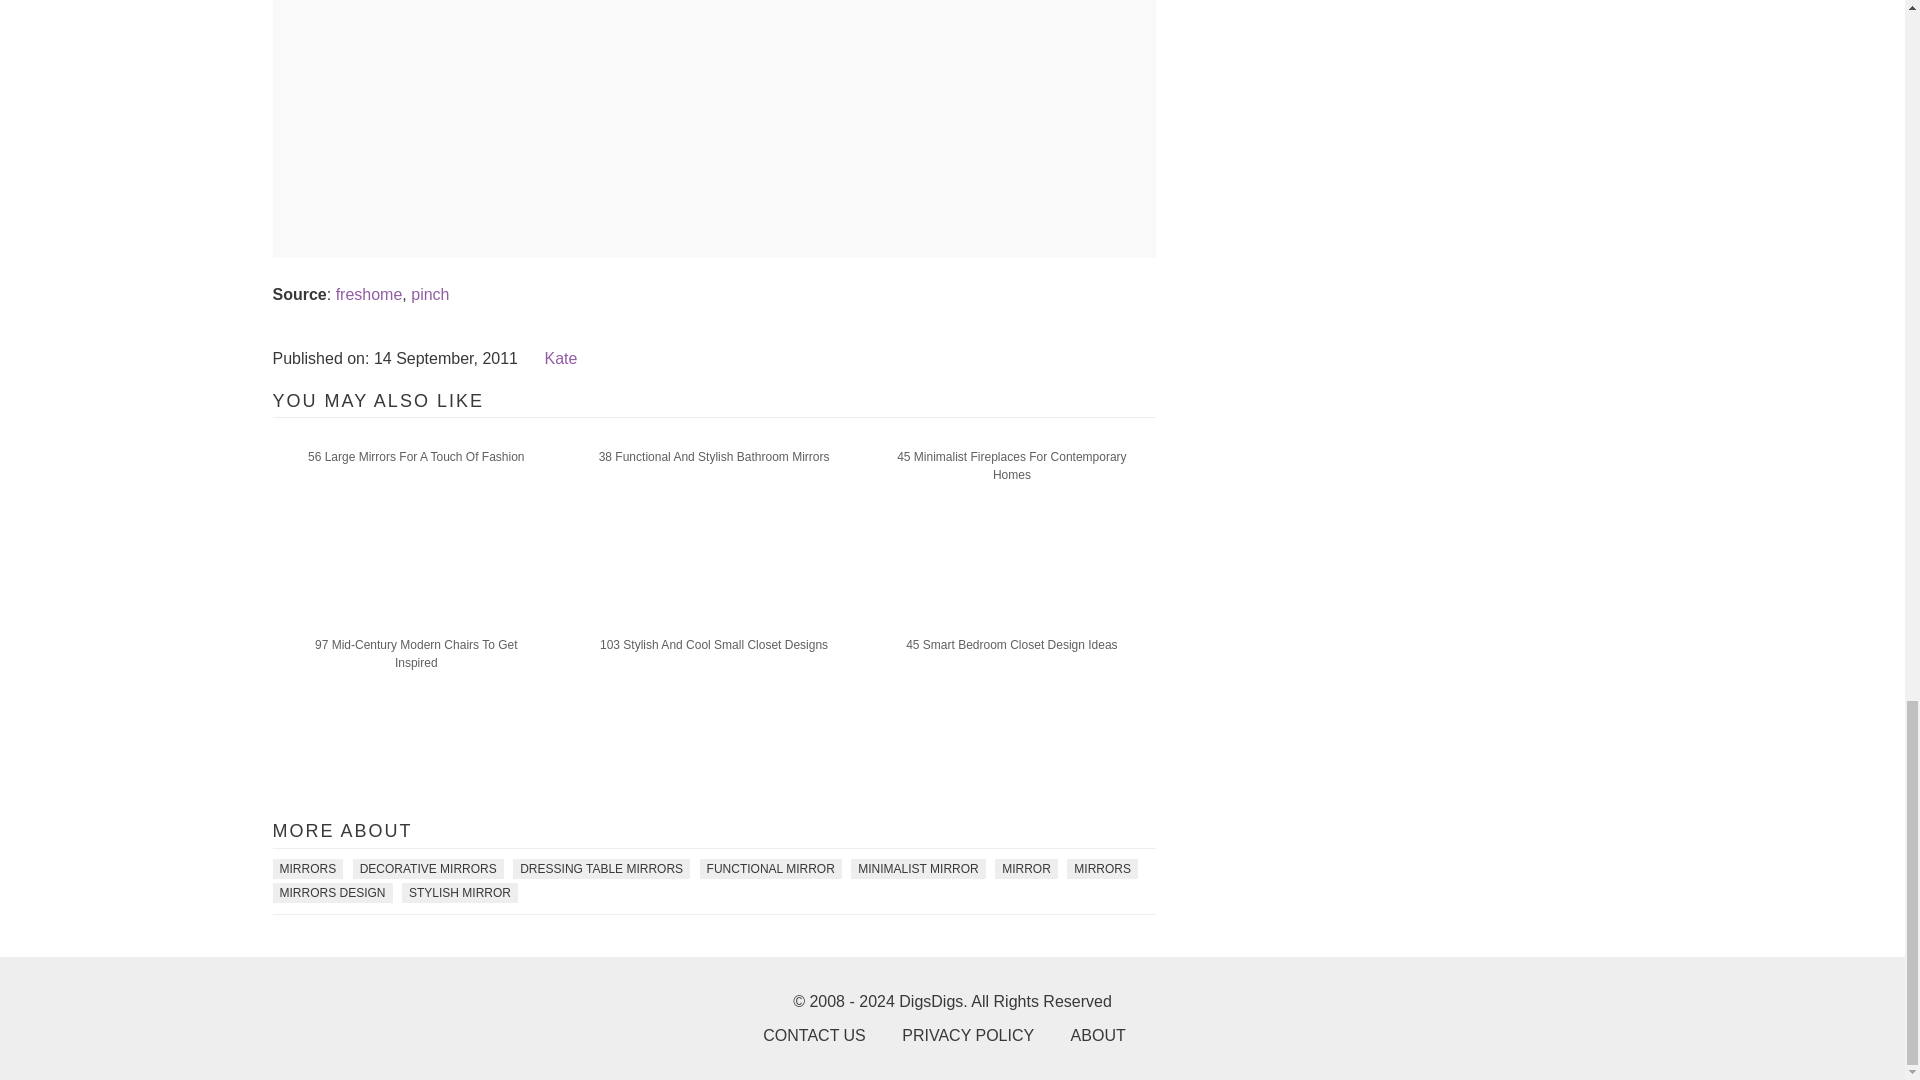 Image resolution: width=1920 pixels, height=1080 pixels. What do you see at coordinates (430, 294) in the screenshot?
I see `pinch` at bounding box center [430, 294].